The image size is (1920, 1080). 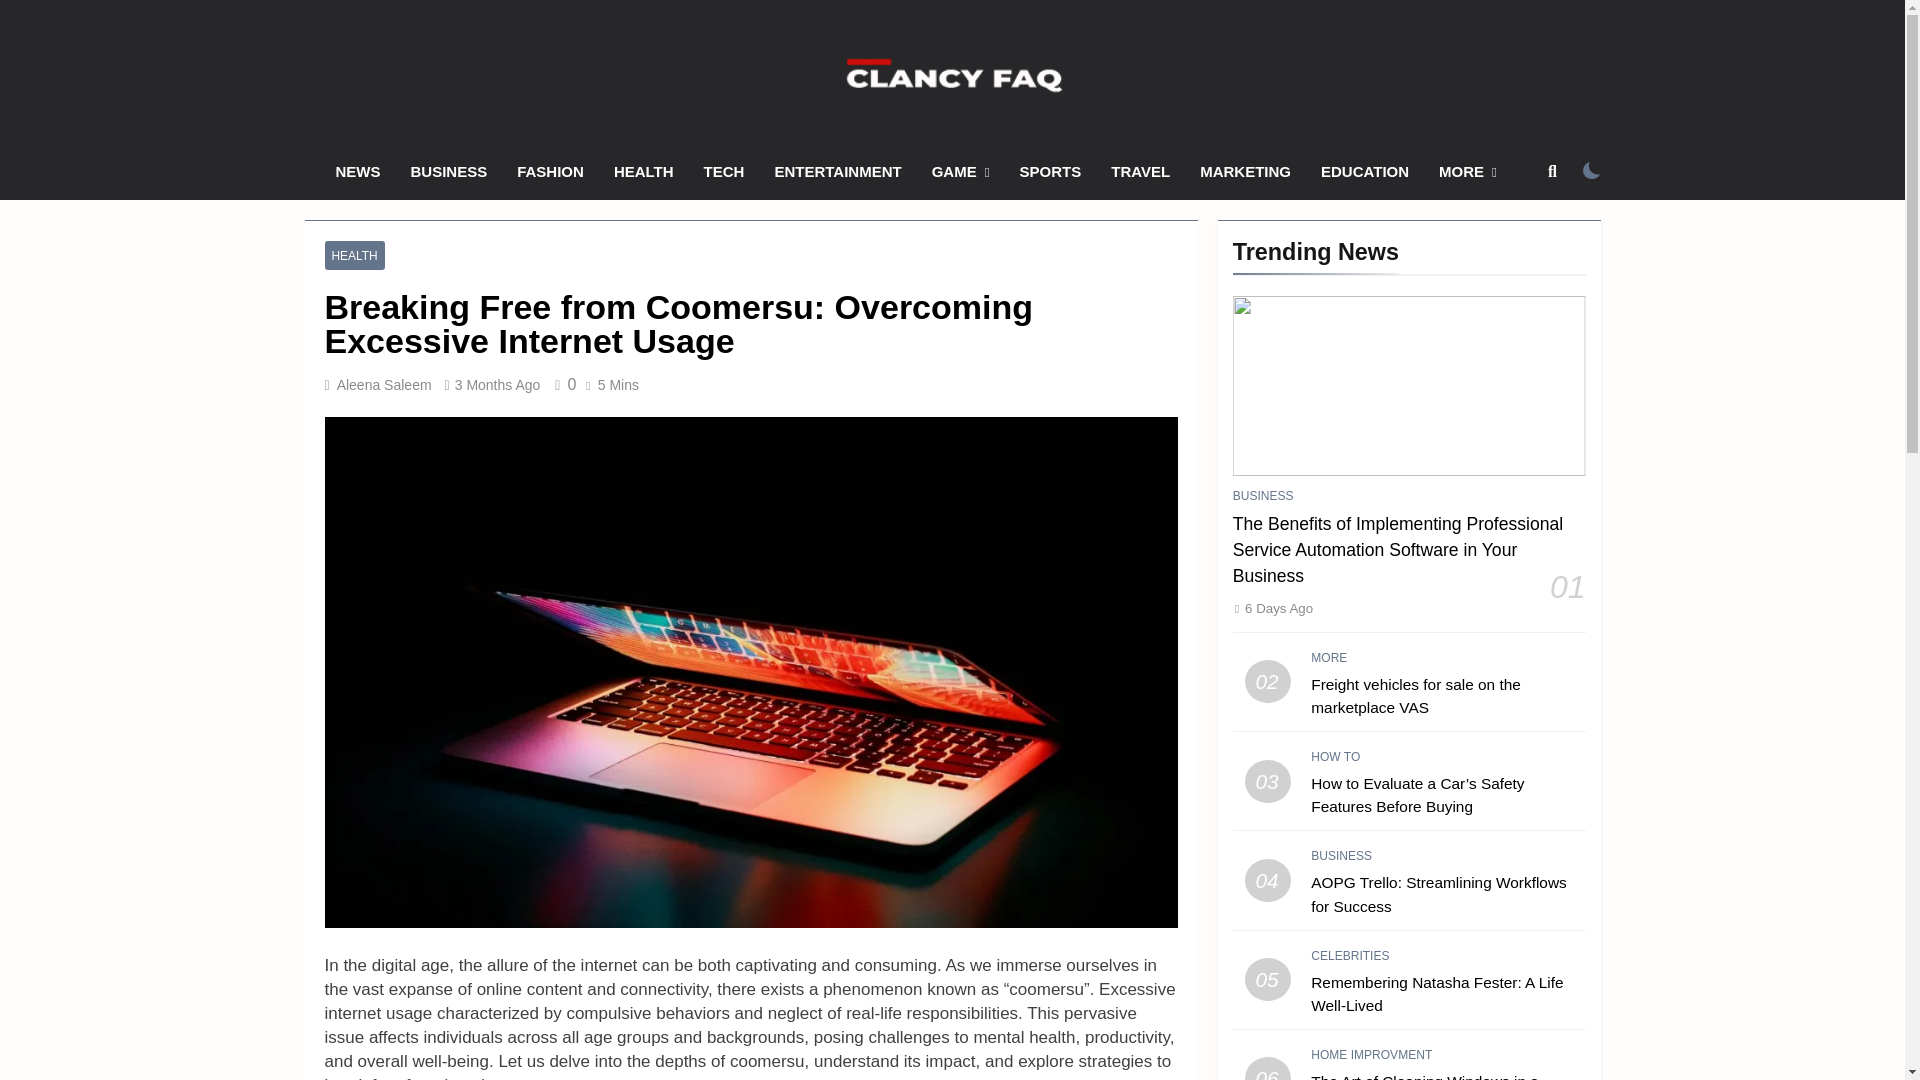 What do you see at coordinates (498, 384) in the screenshot?
I see `3 Months Ago` at bounding box center [498, 384].